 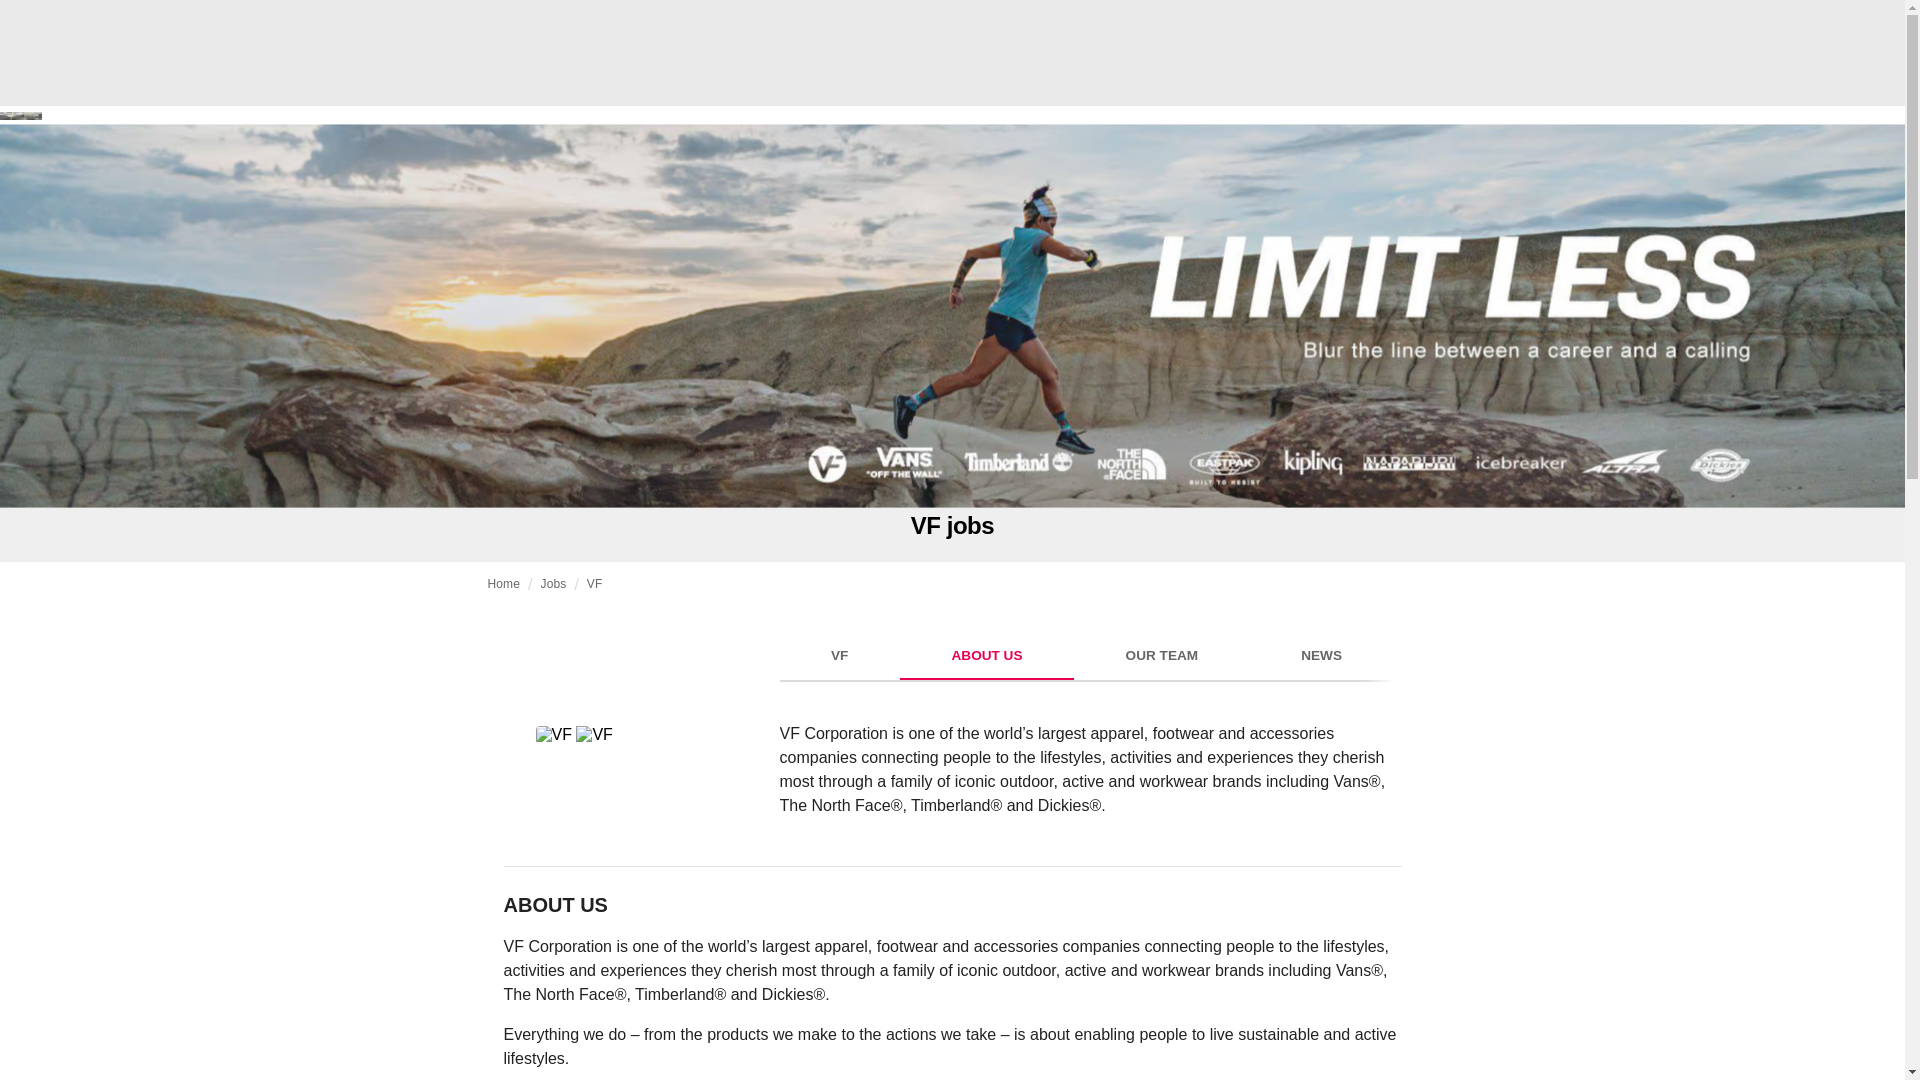 What do you see at coordinates (986, 656) in the screenshot?
I see `VF` at bounding box center [986, 656].